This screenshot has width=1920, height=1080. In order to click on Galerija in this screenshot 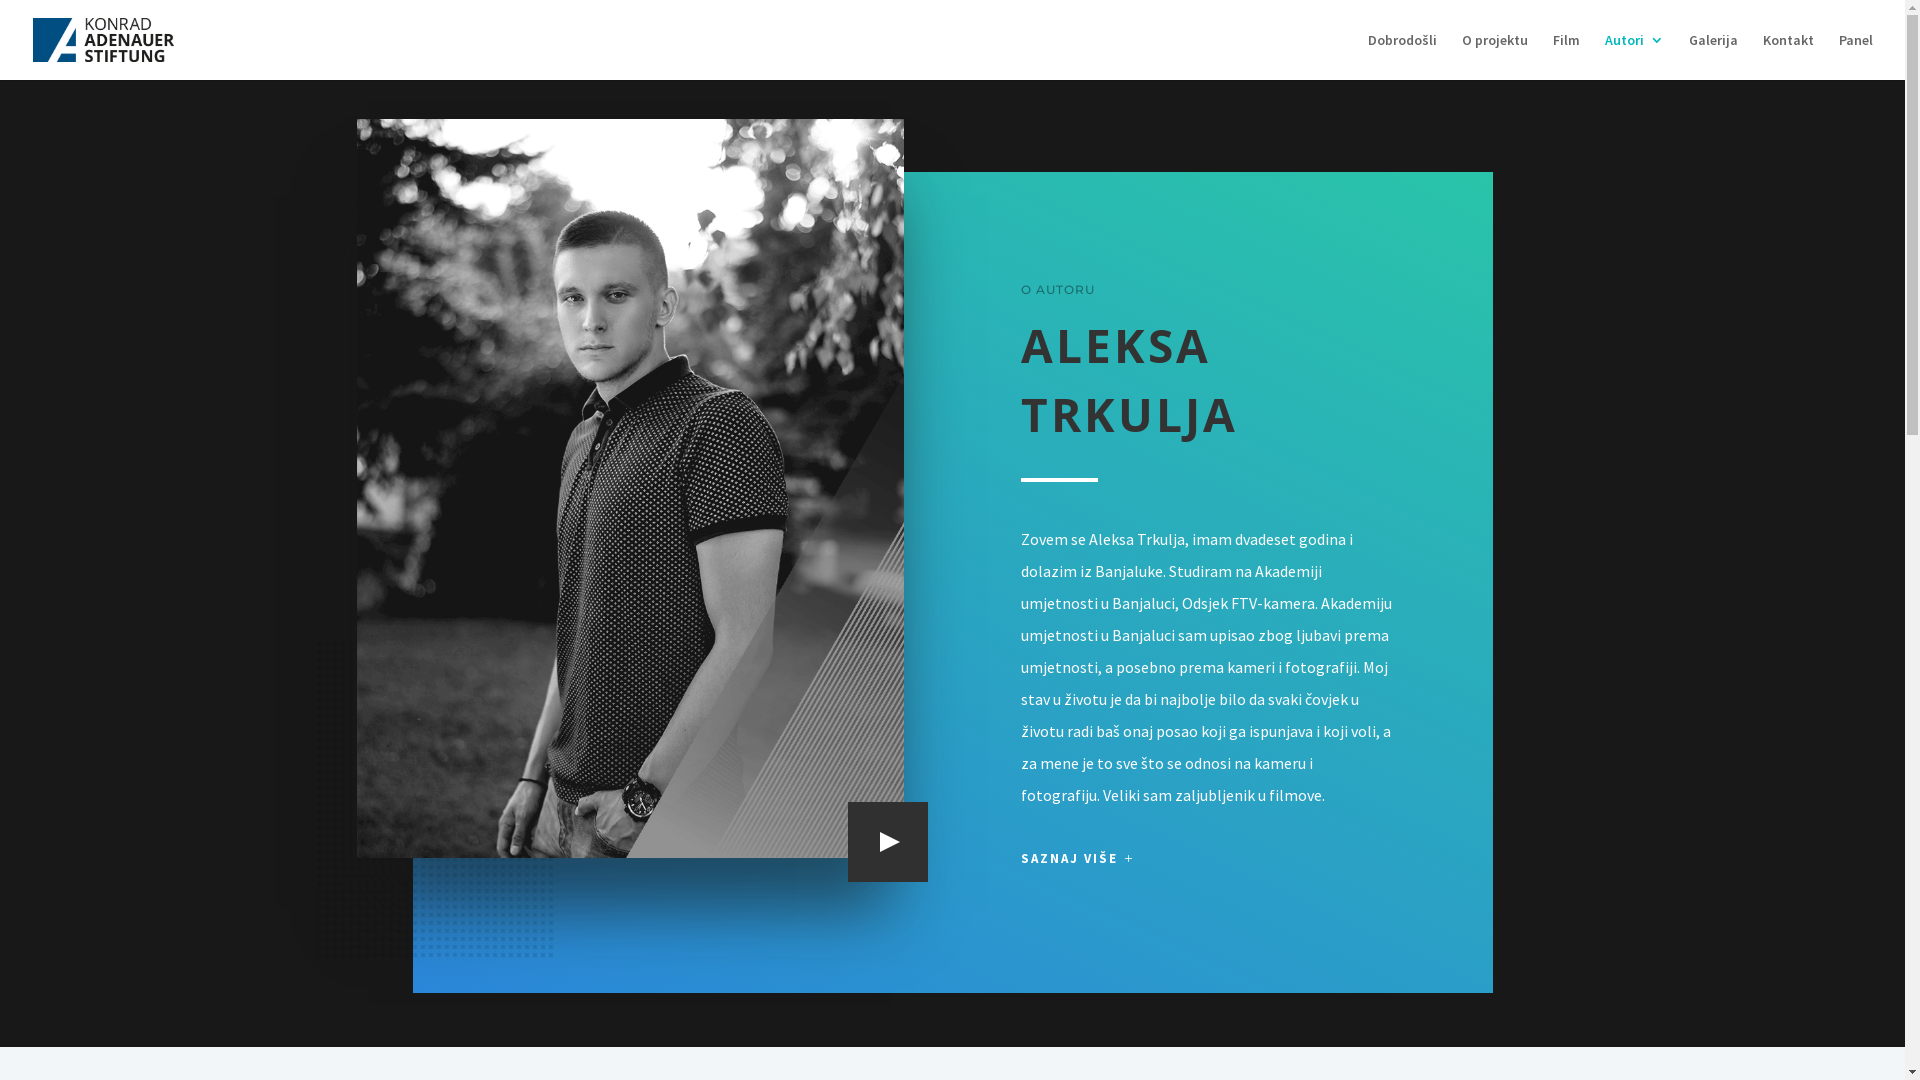, I will do `click(1714, 56)`.